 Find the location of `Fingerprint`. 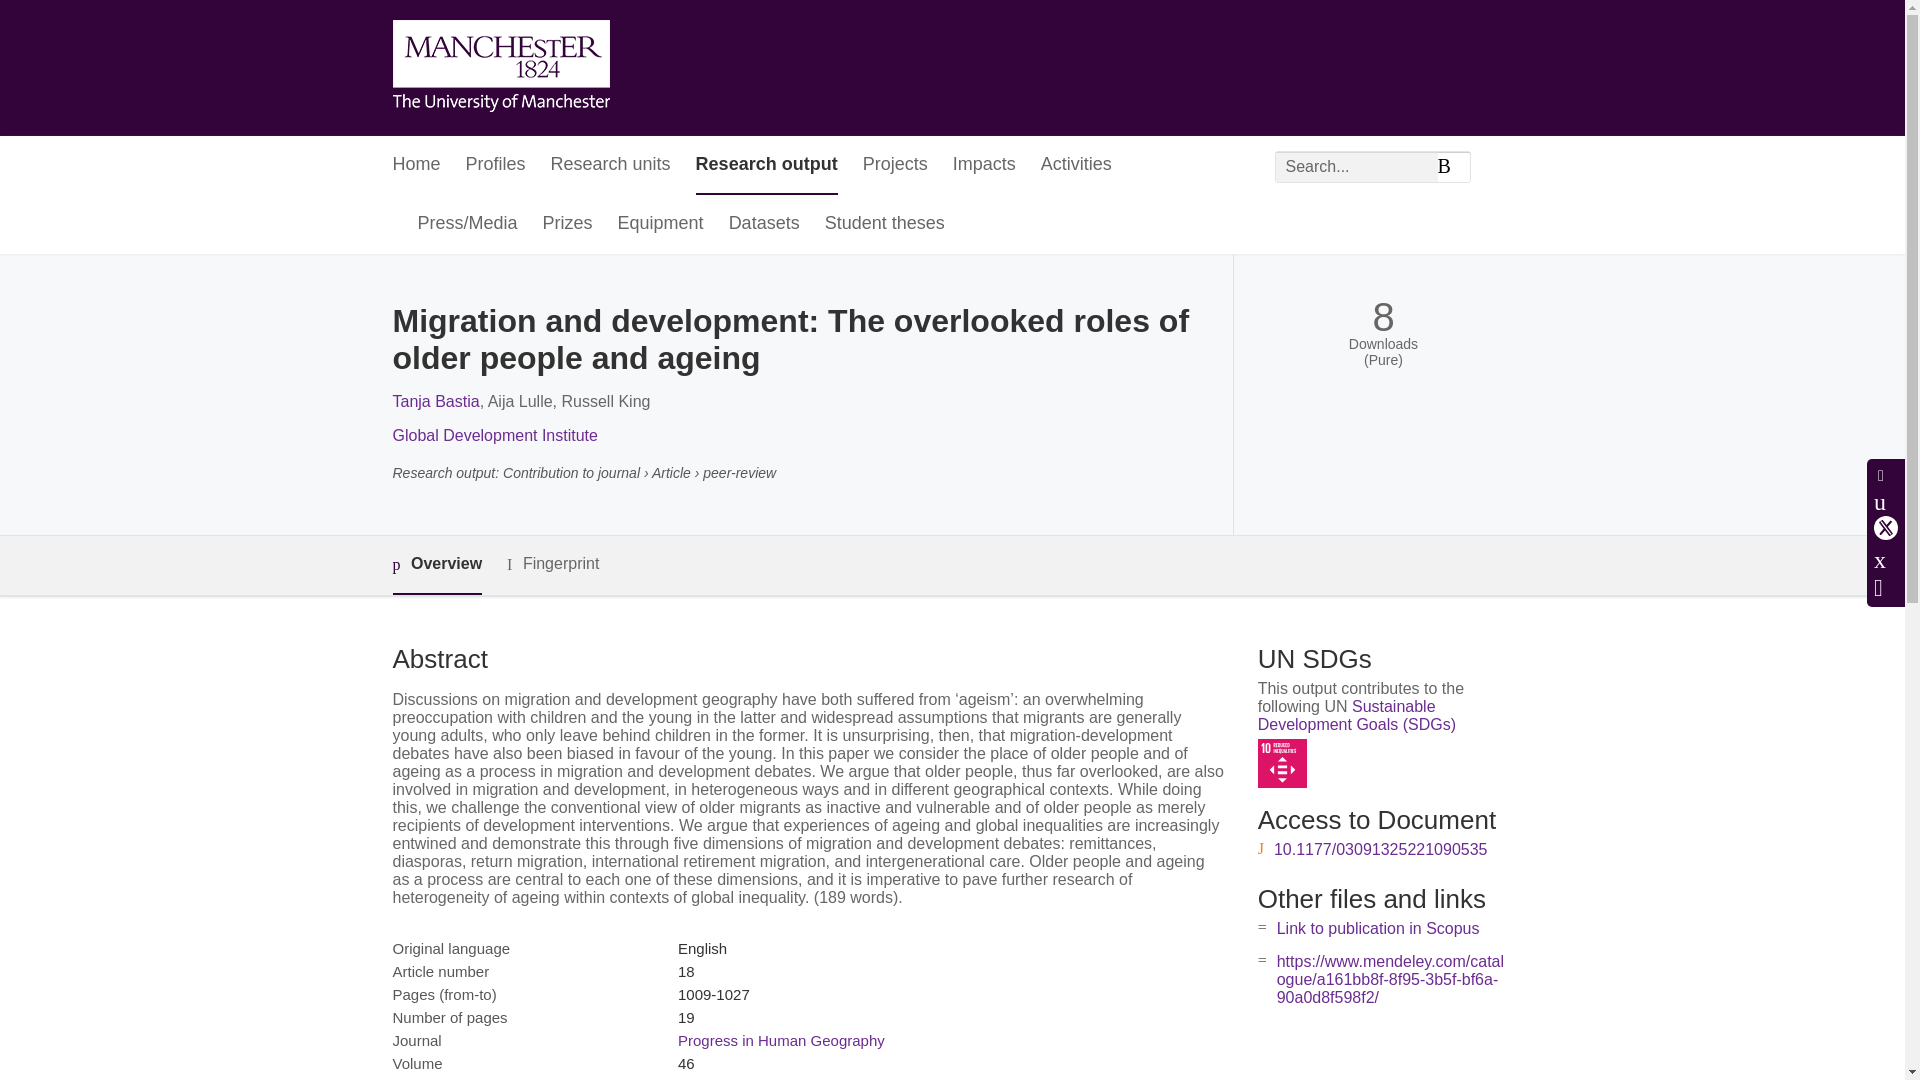

Fingerprint is located at coordinates (552, 564).